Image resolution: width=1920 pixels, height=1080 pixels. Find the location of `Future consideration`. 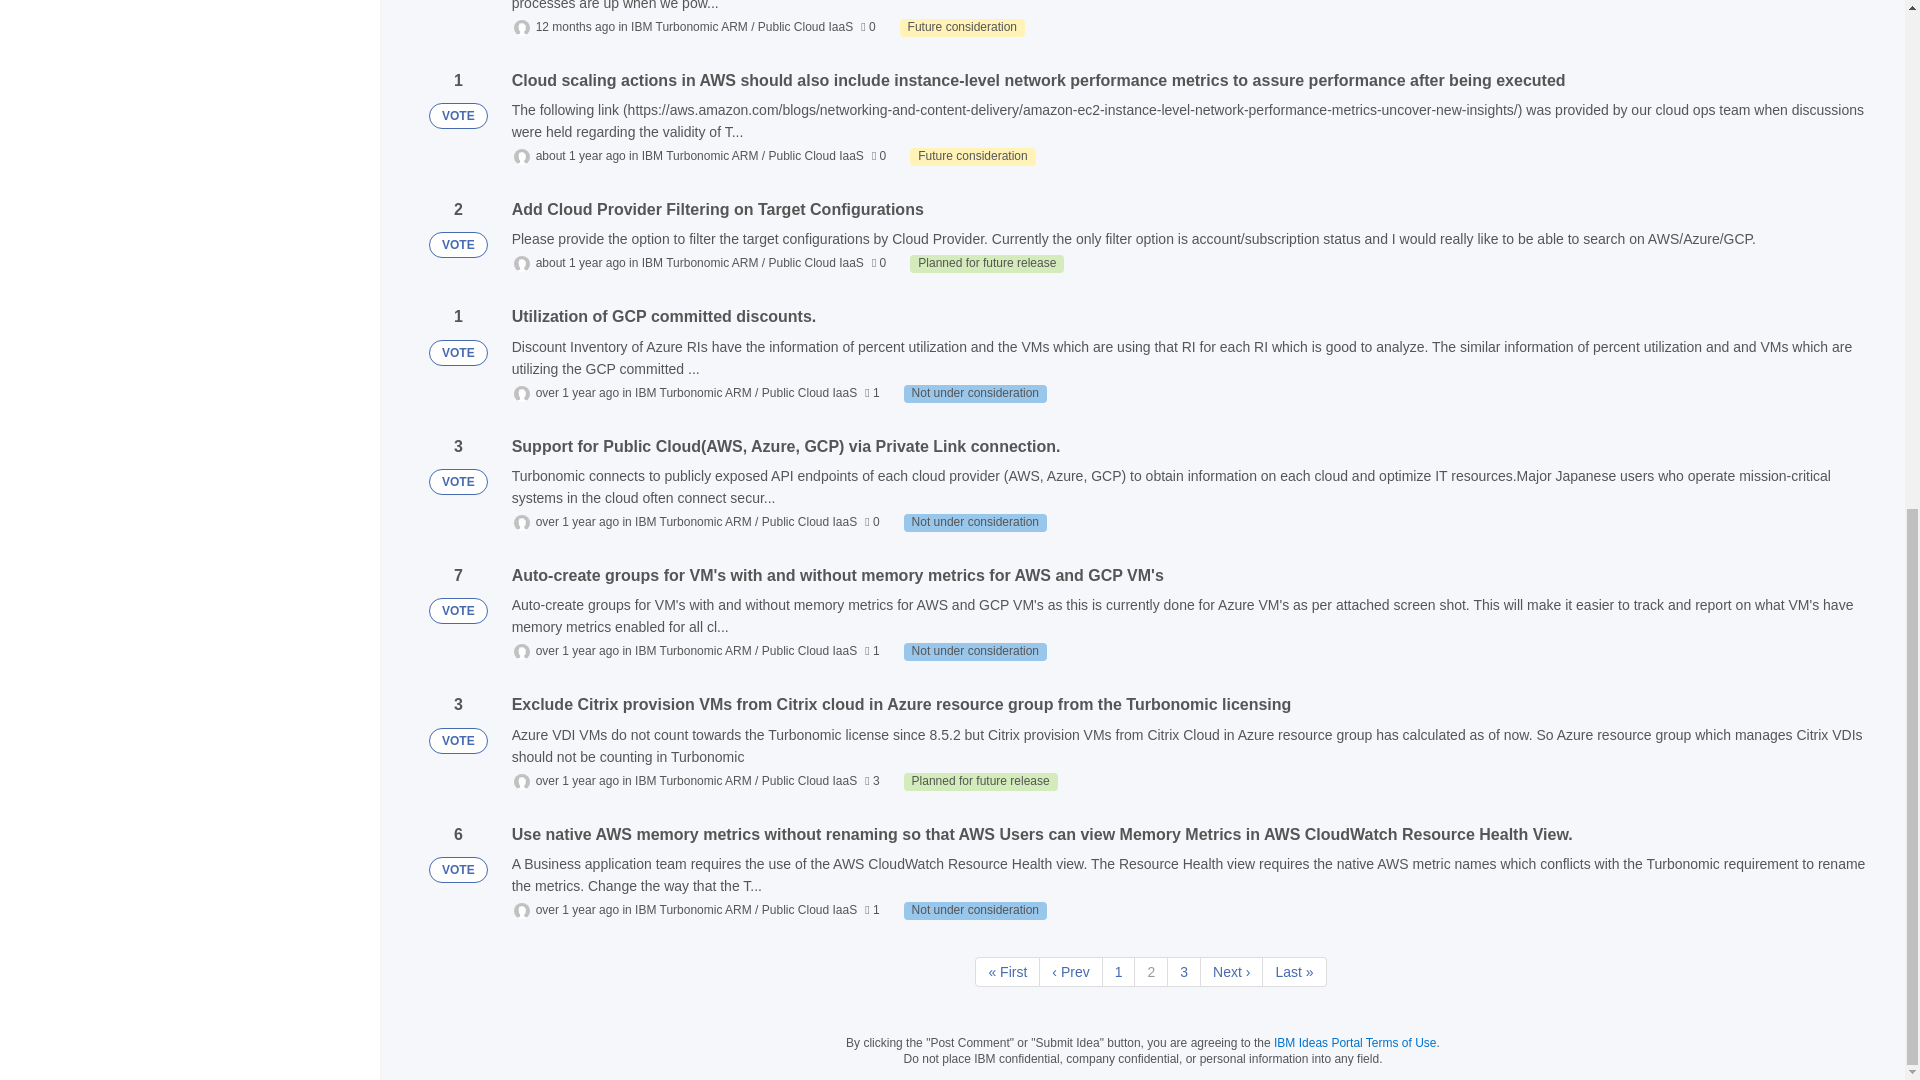

Future consideration is located at coordinates (962, 28).